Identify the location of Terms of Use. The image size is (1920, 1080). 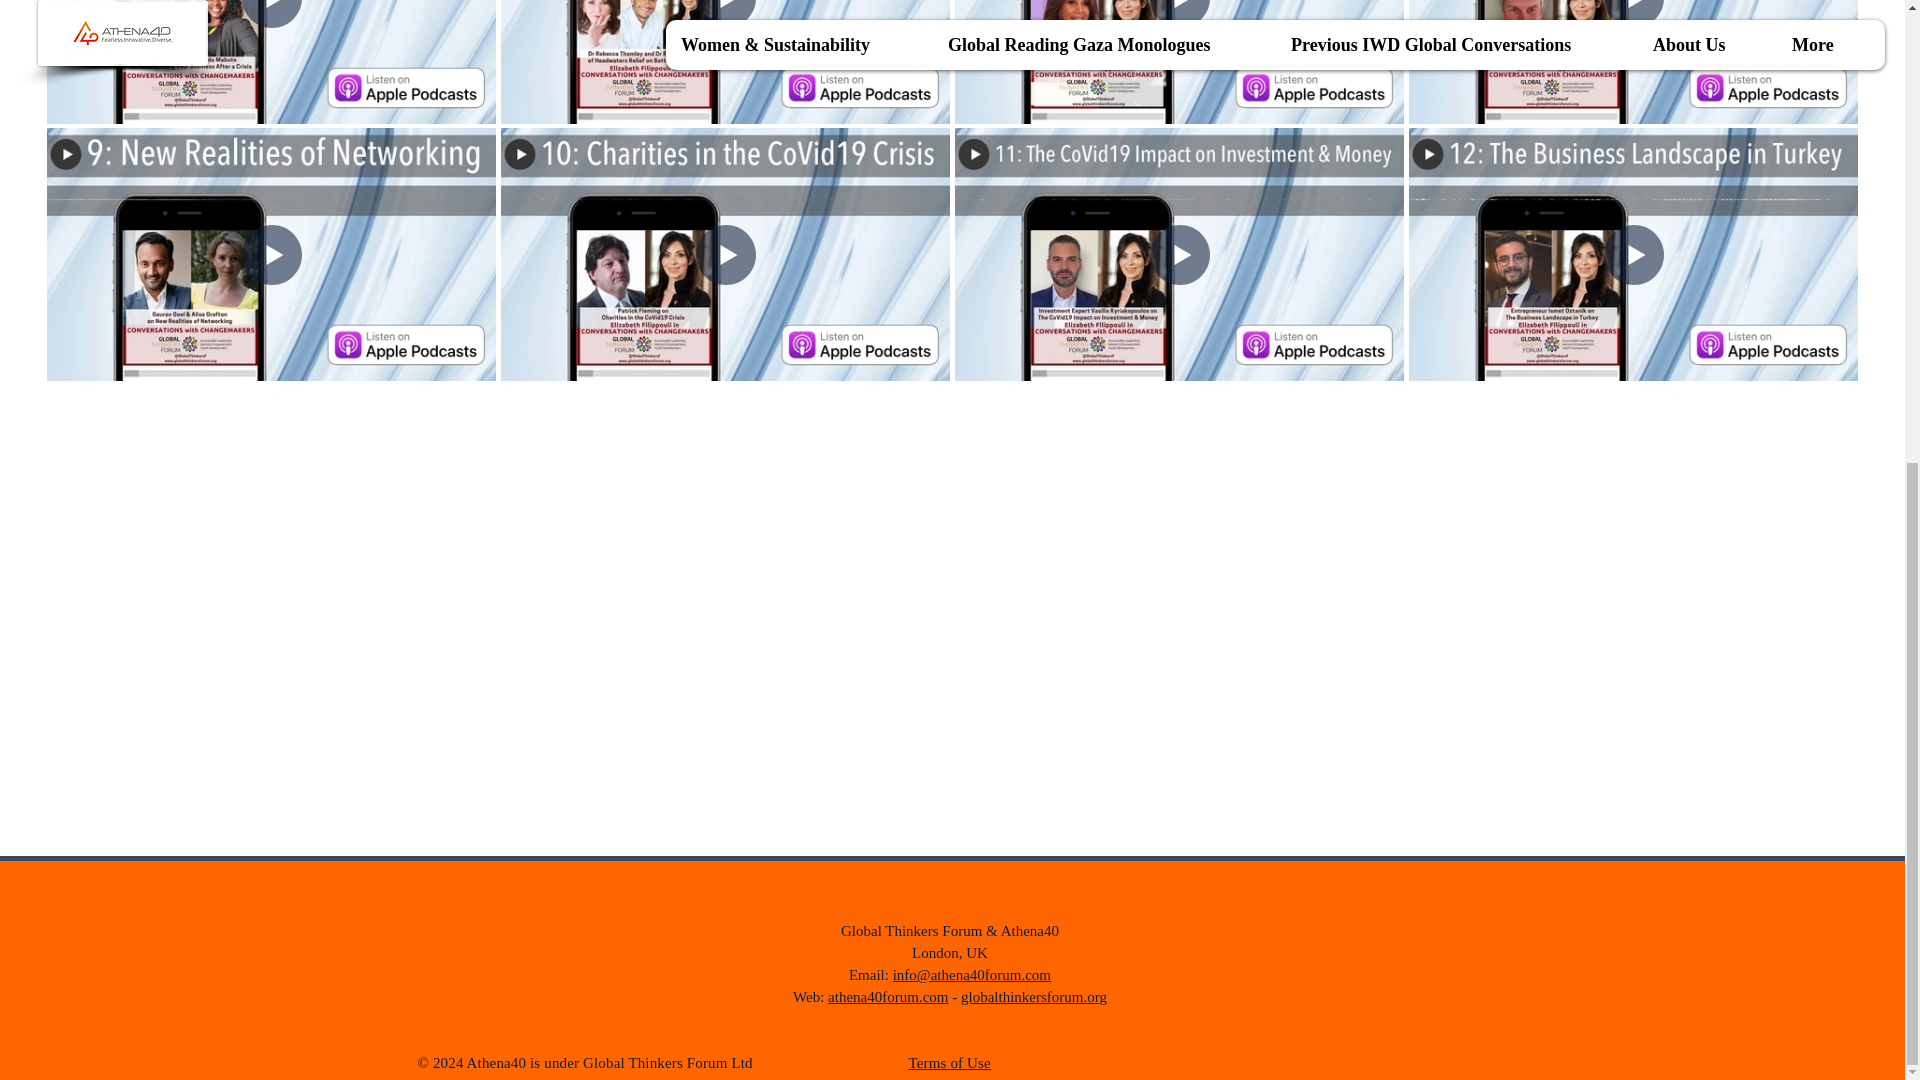
(949, 1063).